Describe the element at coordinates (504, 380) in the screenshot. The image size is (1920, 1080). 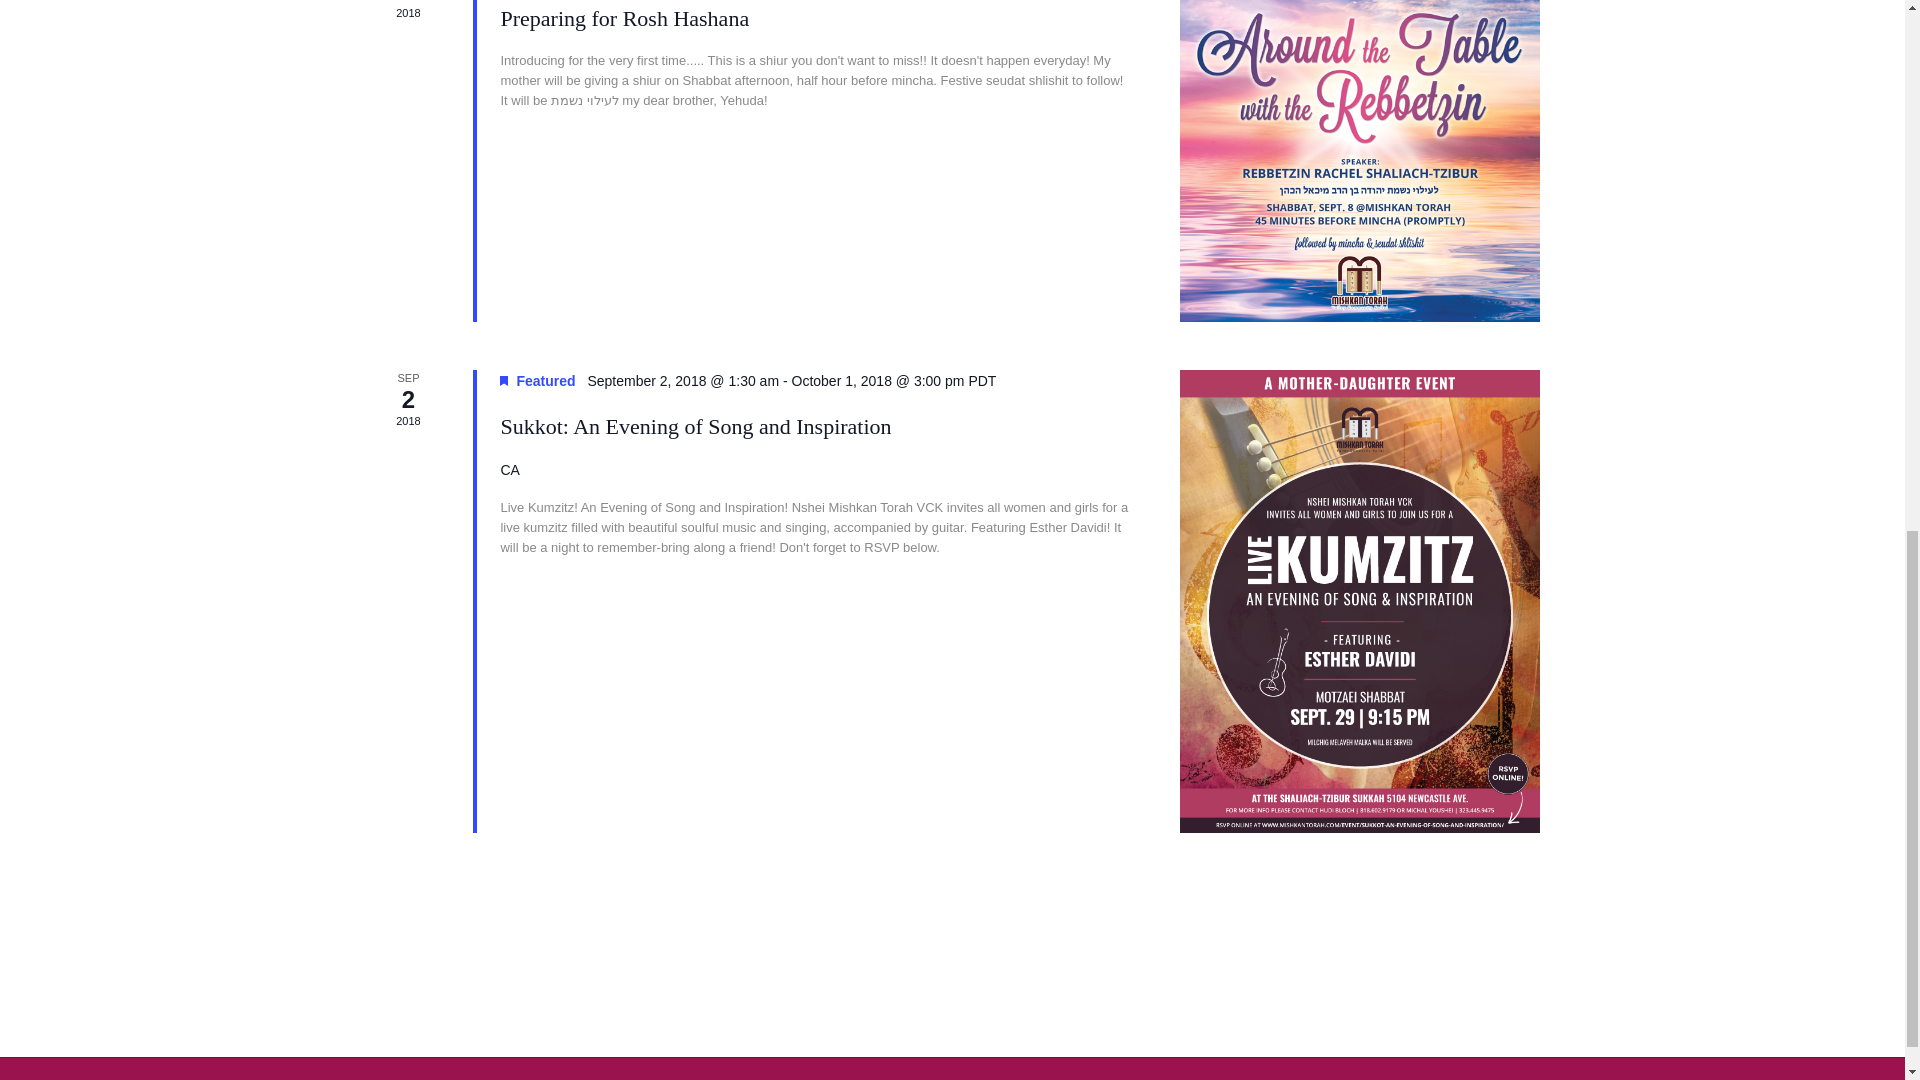
I see `Featured` at that location.